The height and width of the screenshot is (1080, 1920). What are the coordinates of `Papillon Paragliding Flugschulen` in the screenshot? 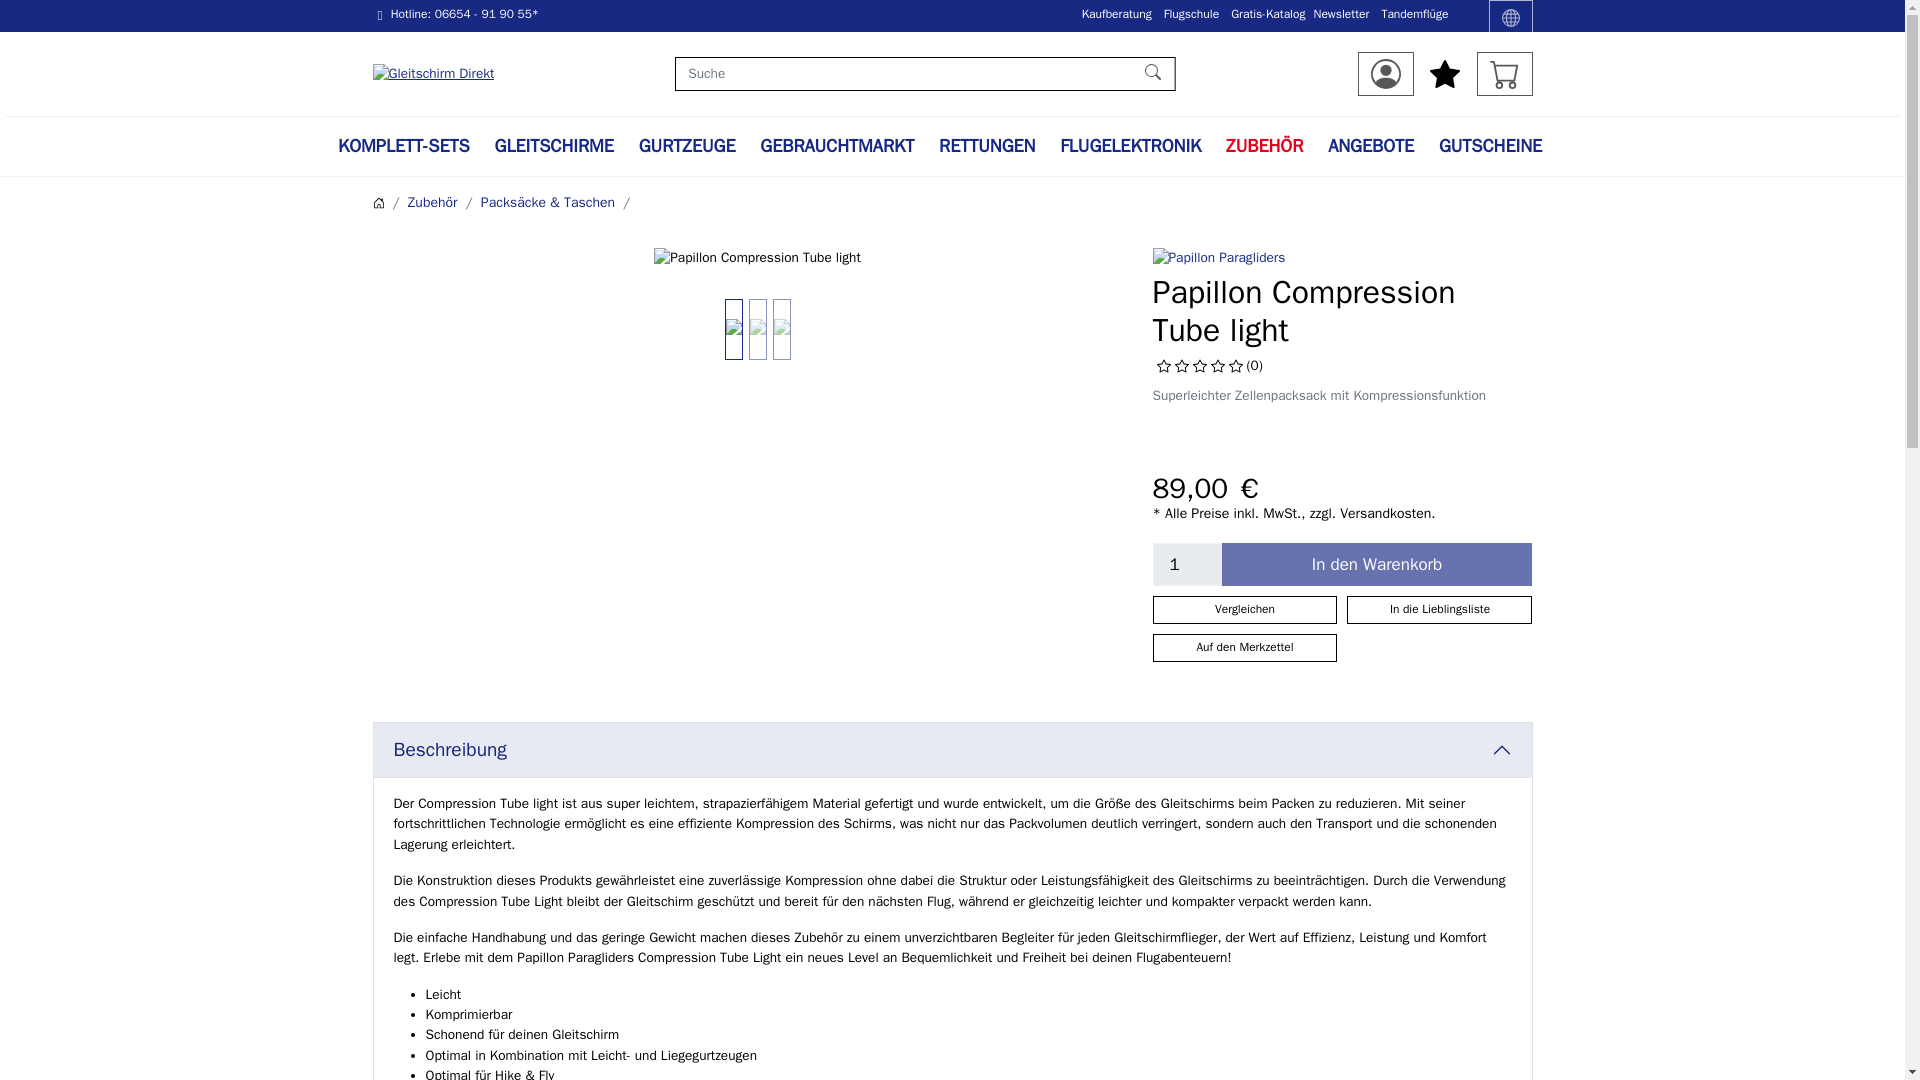 It's located at (1191, 14).